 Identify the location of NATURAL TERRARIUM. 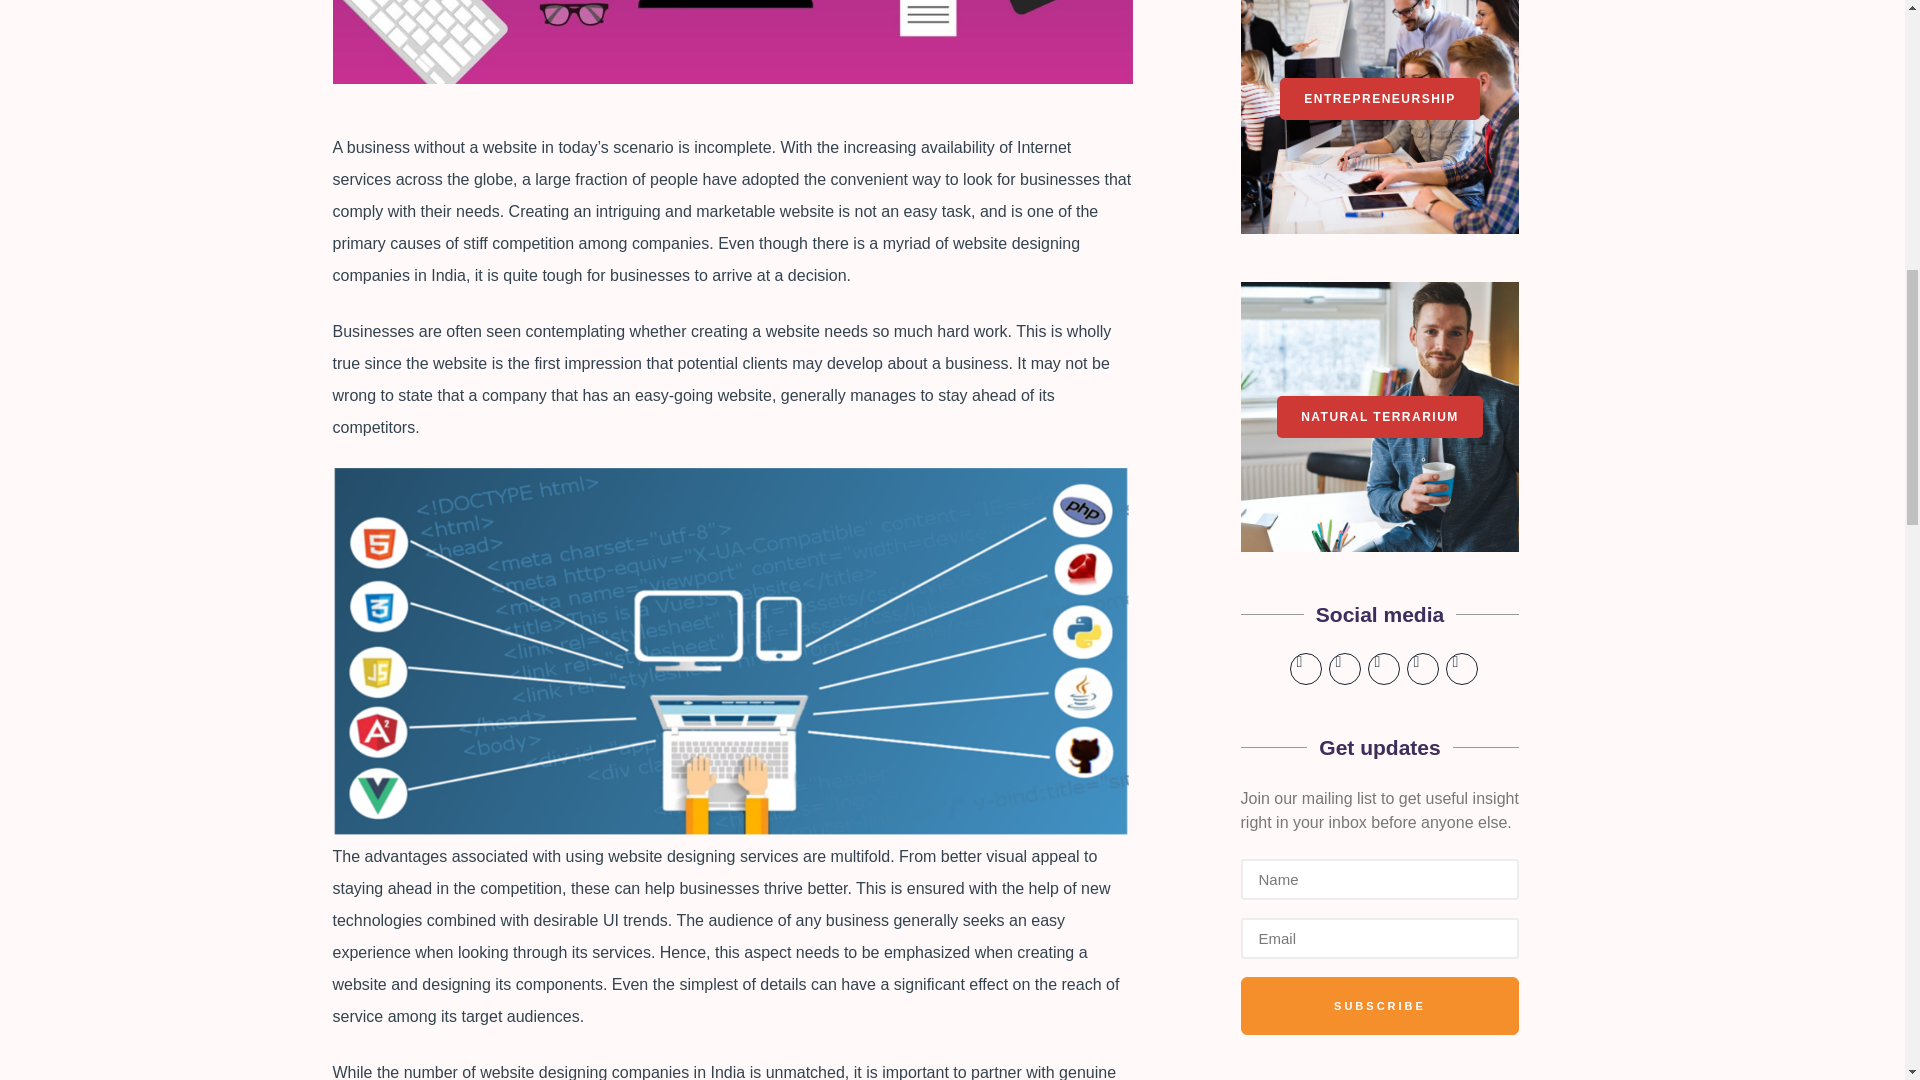
(1379, 417).